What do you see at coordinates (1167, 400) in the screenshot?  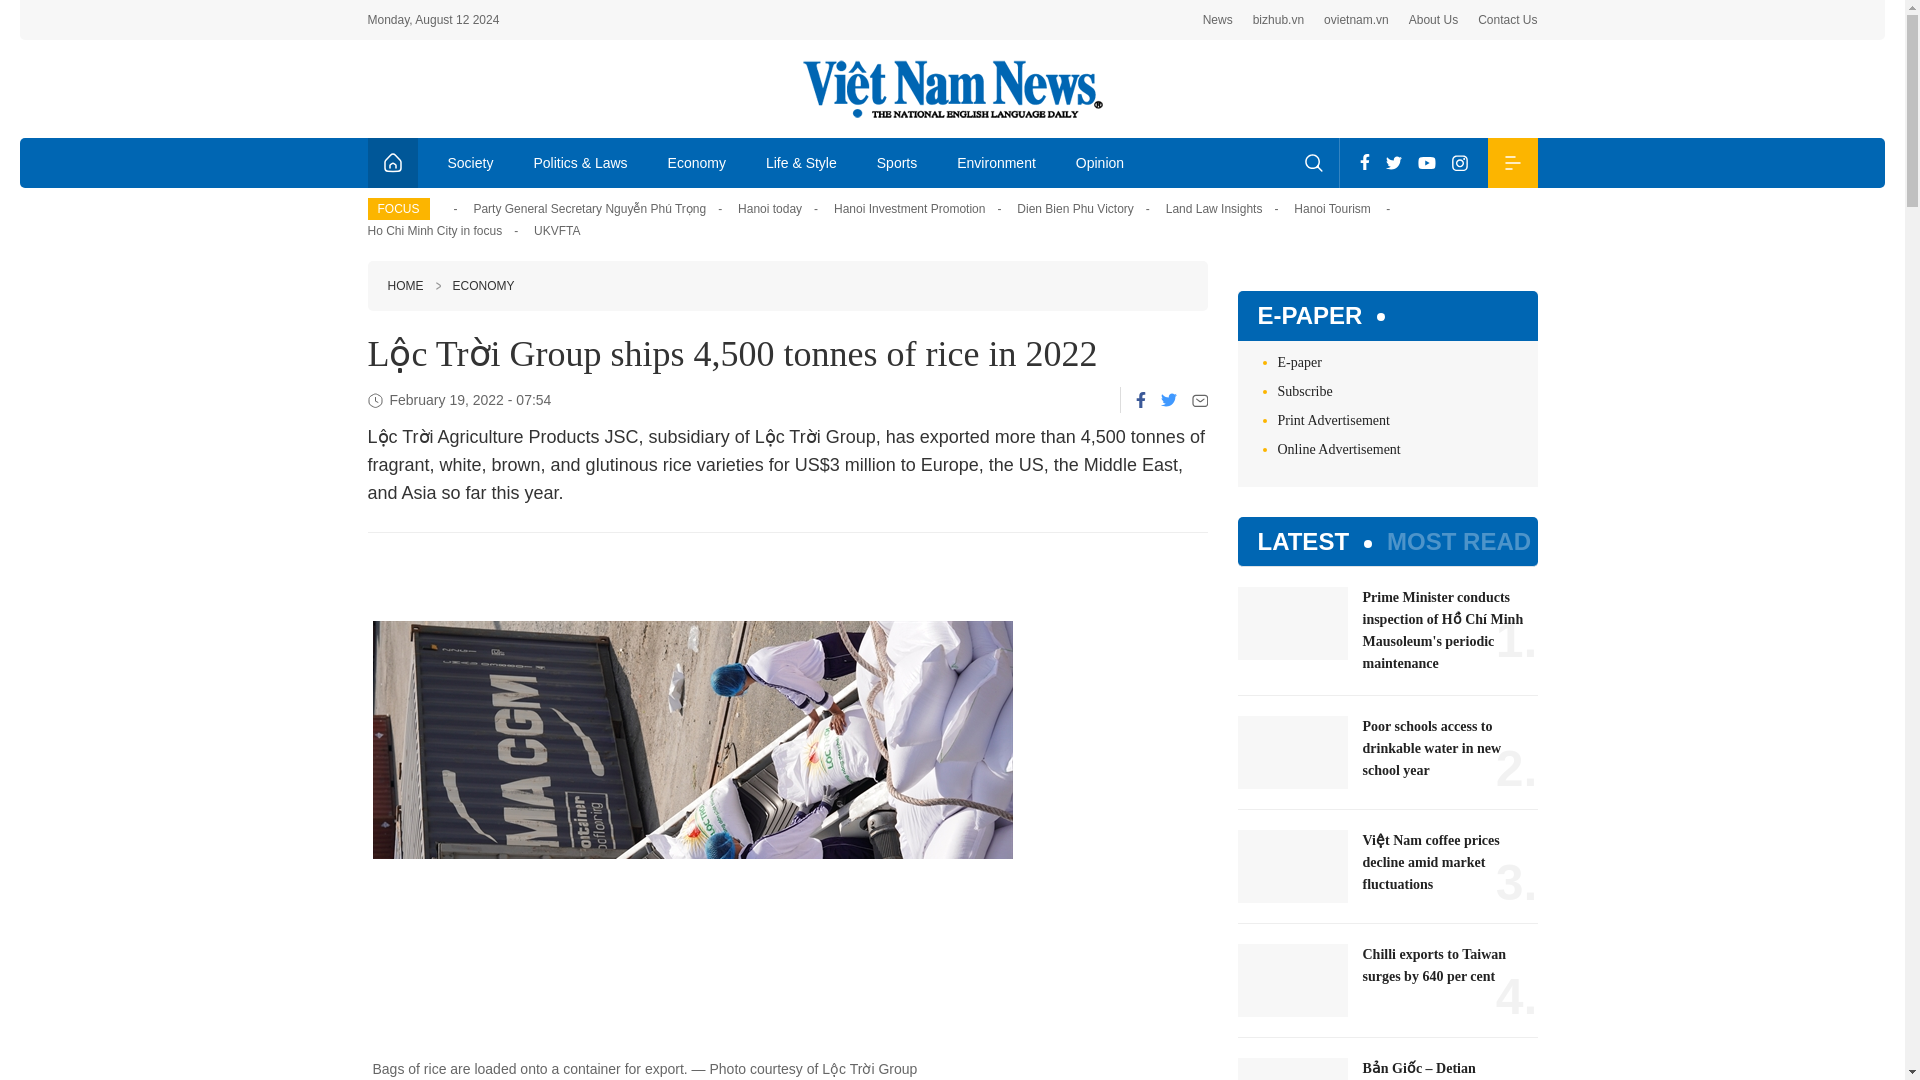 I see `Twitter` at bounding box center [1167, 400].